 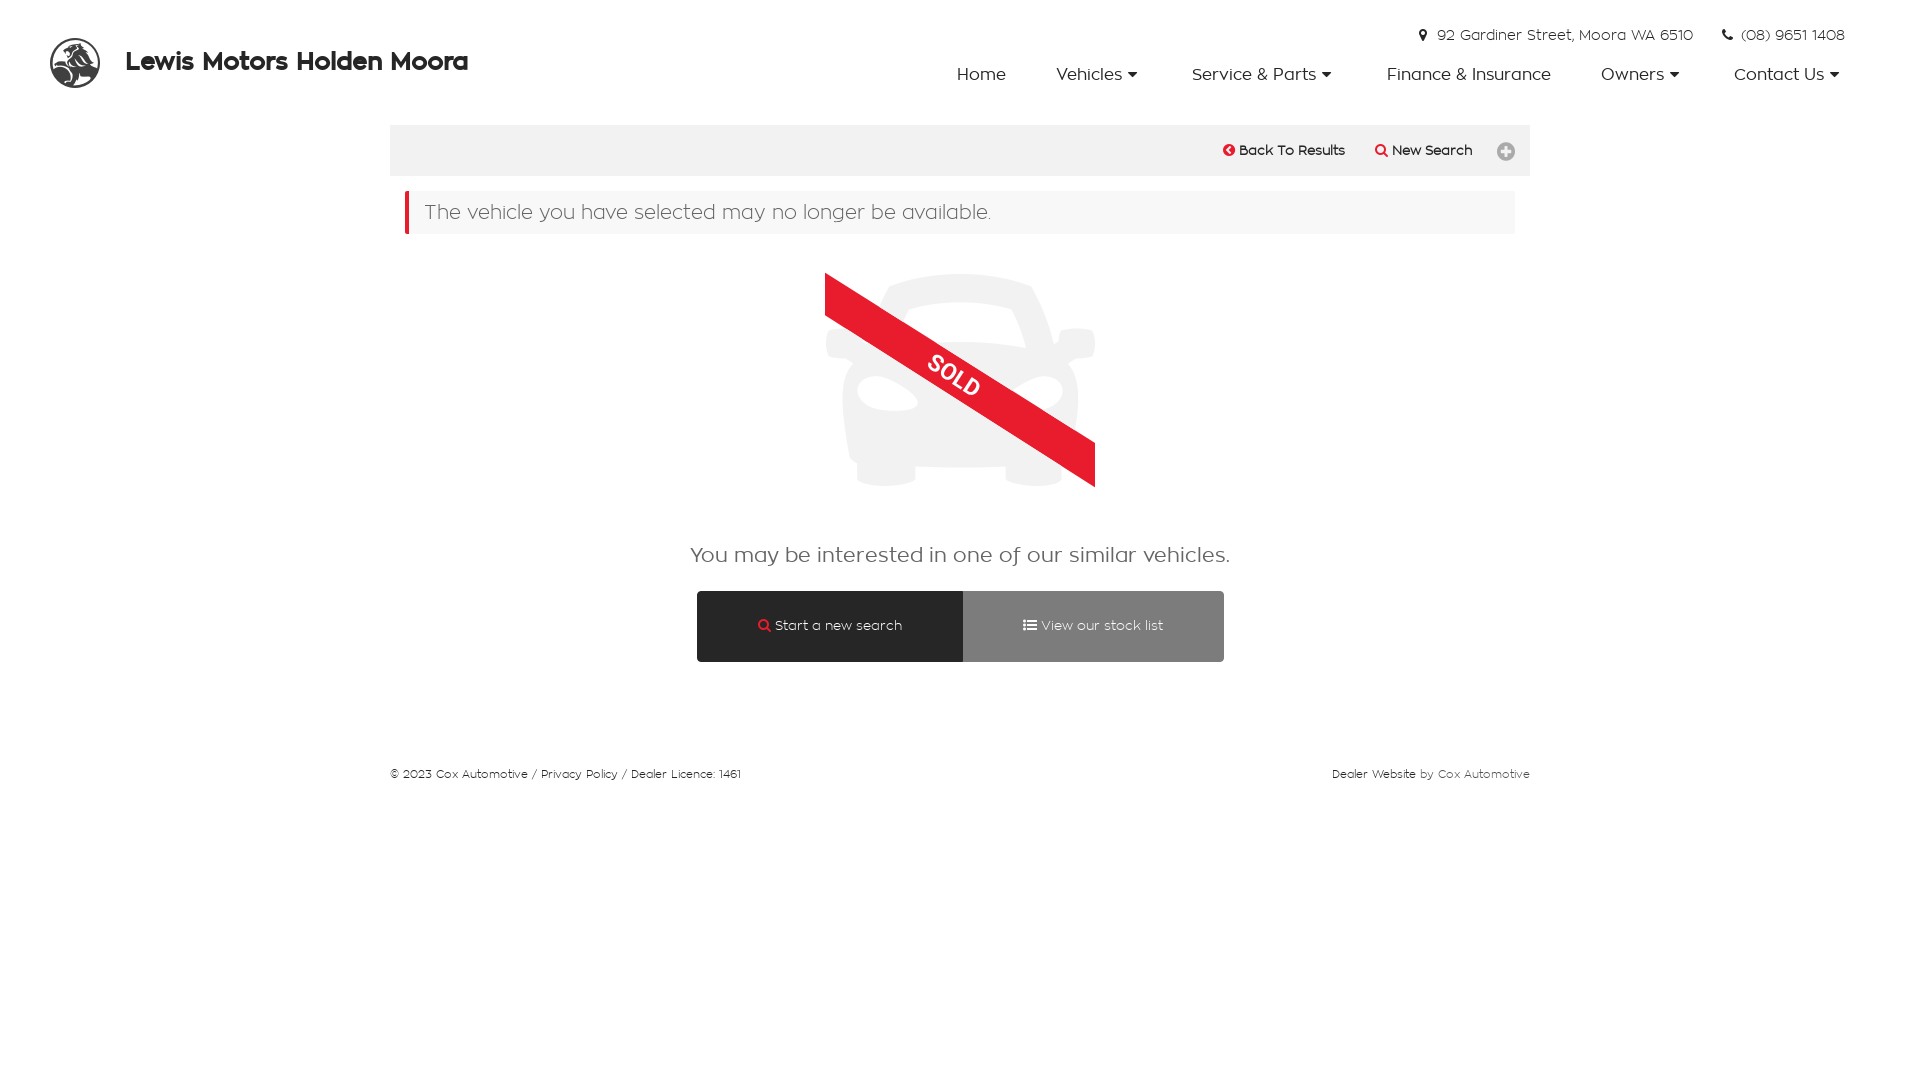 I want to click on Owners, so click(x=1643, y=75).